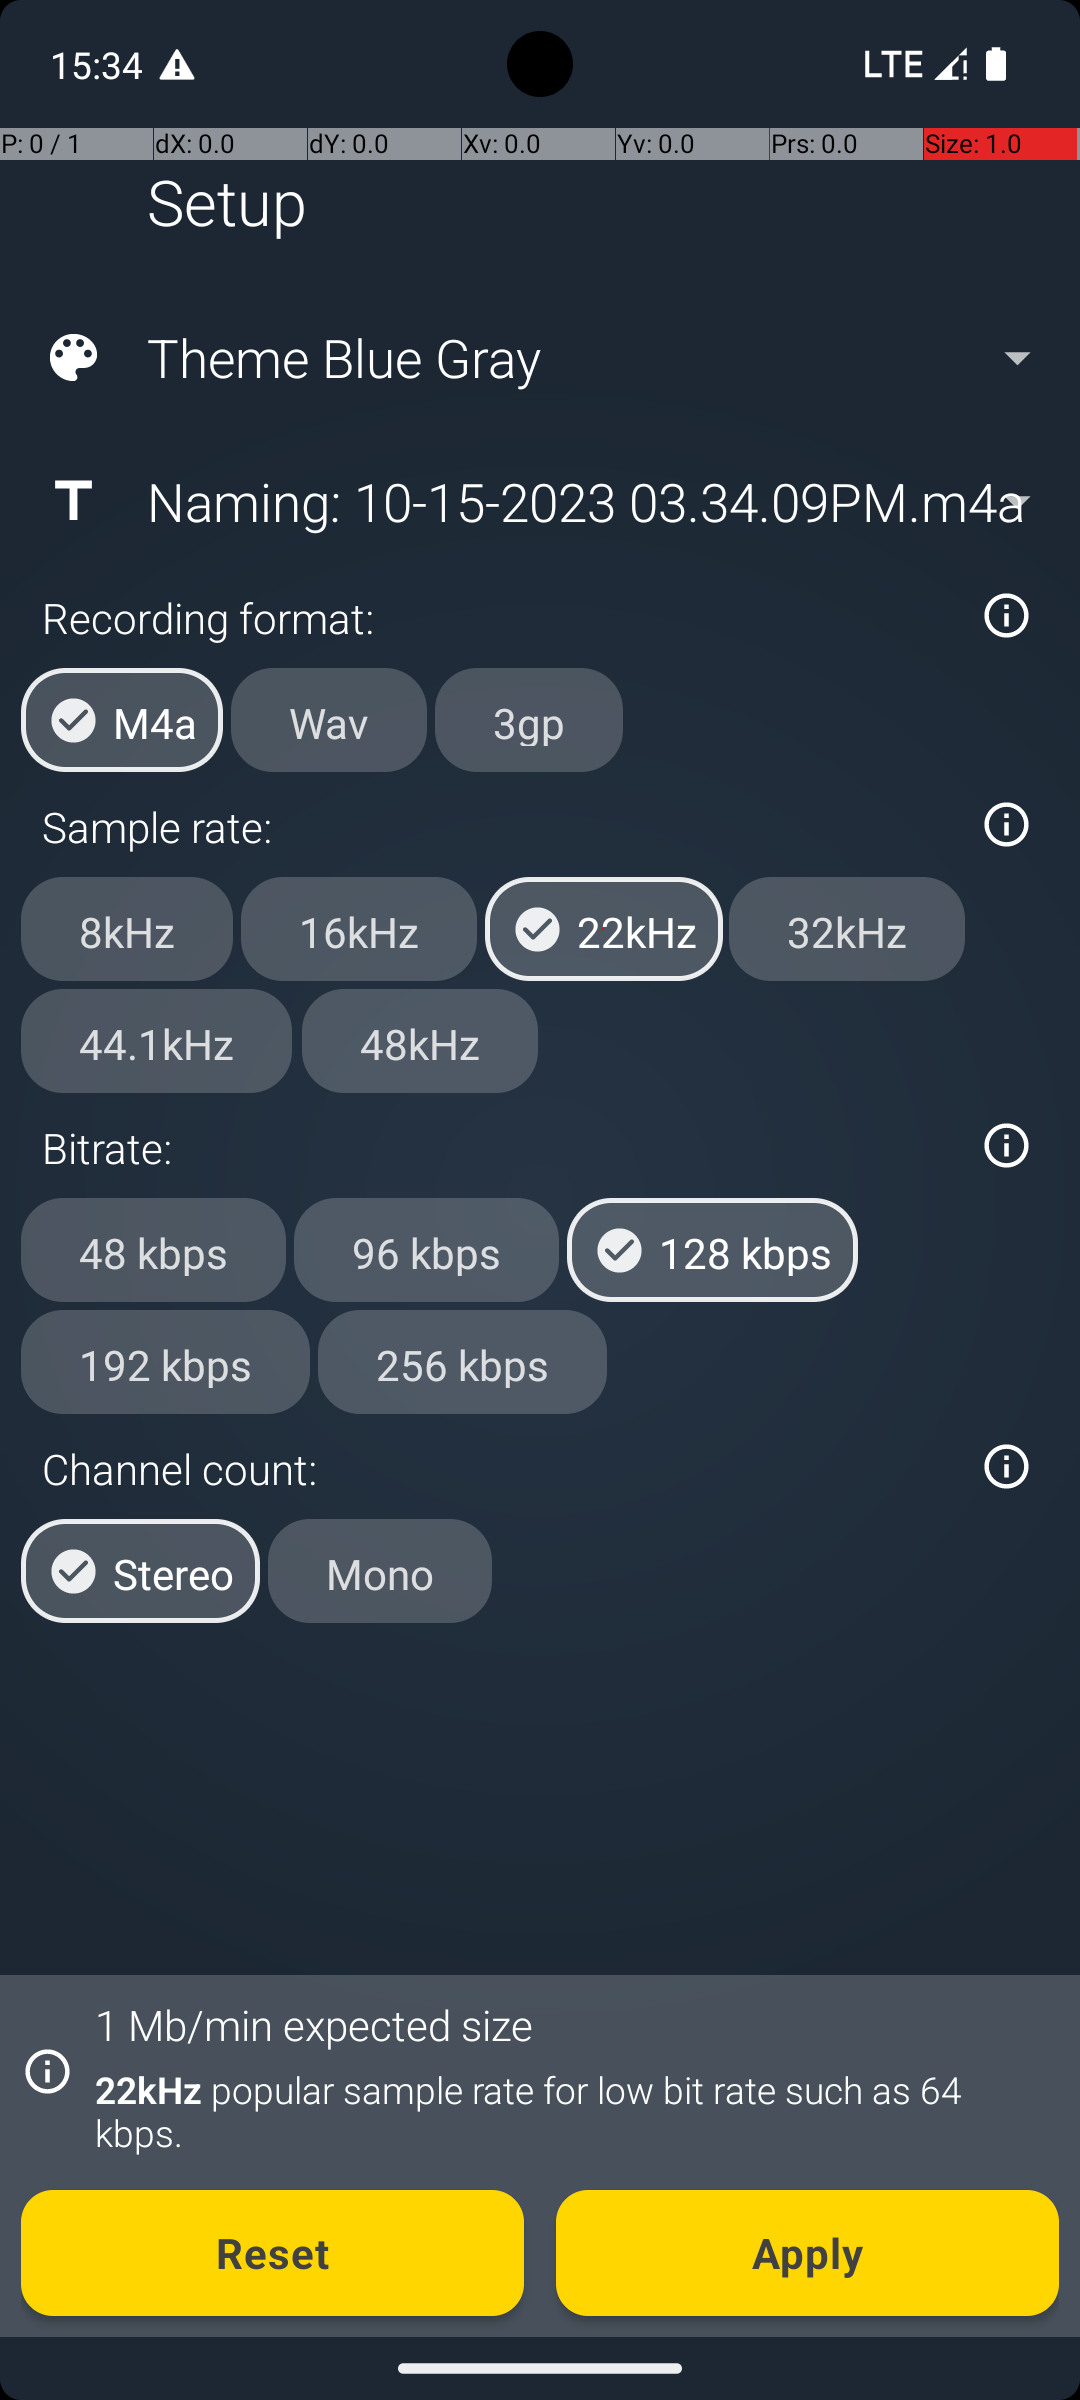 The height and width of the screenshot is (2400, 1080). Describe the element at coordinates (912, 64) in the screenshot. I see `Phone two bars.` at that location.